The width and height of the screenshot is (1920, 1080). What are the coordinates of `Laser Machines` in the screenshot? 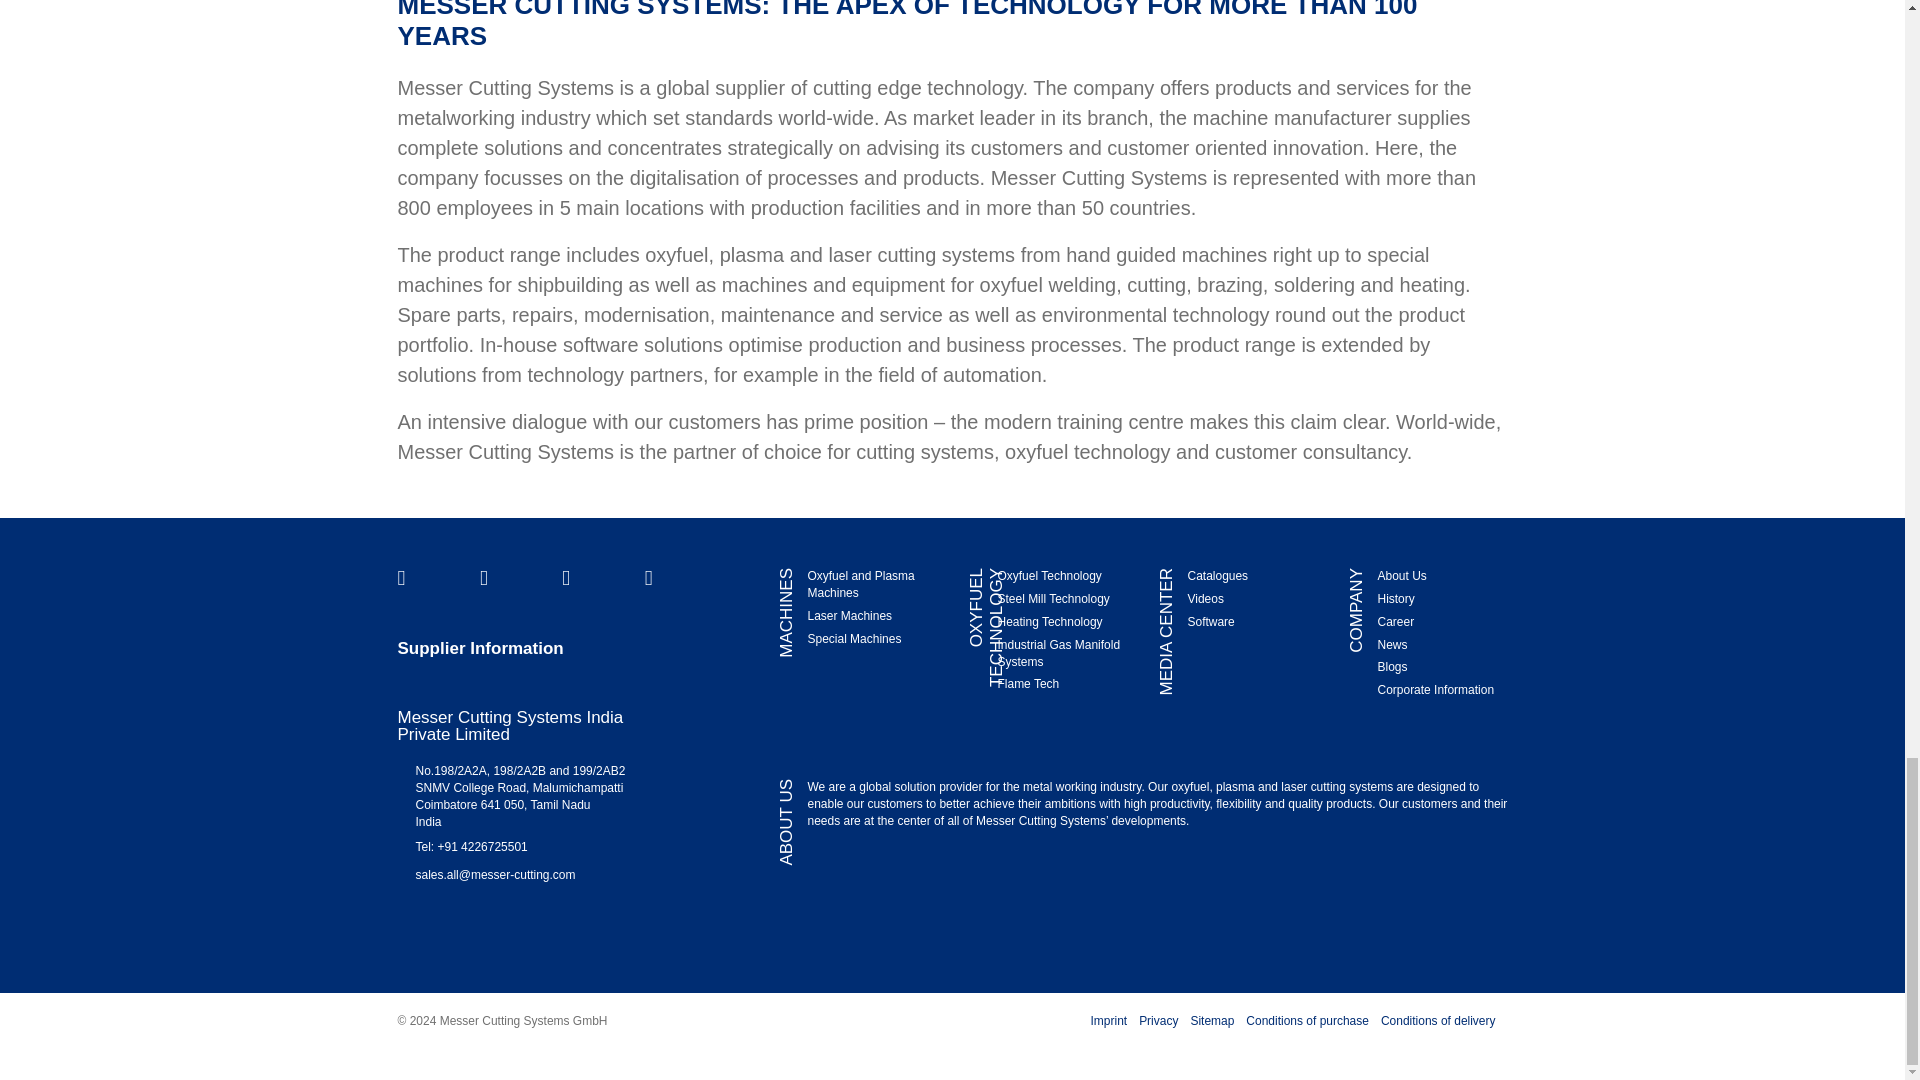 It's located at (849, 616).